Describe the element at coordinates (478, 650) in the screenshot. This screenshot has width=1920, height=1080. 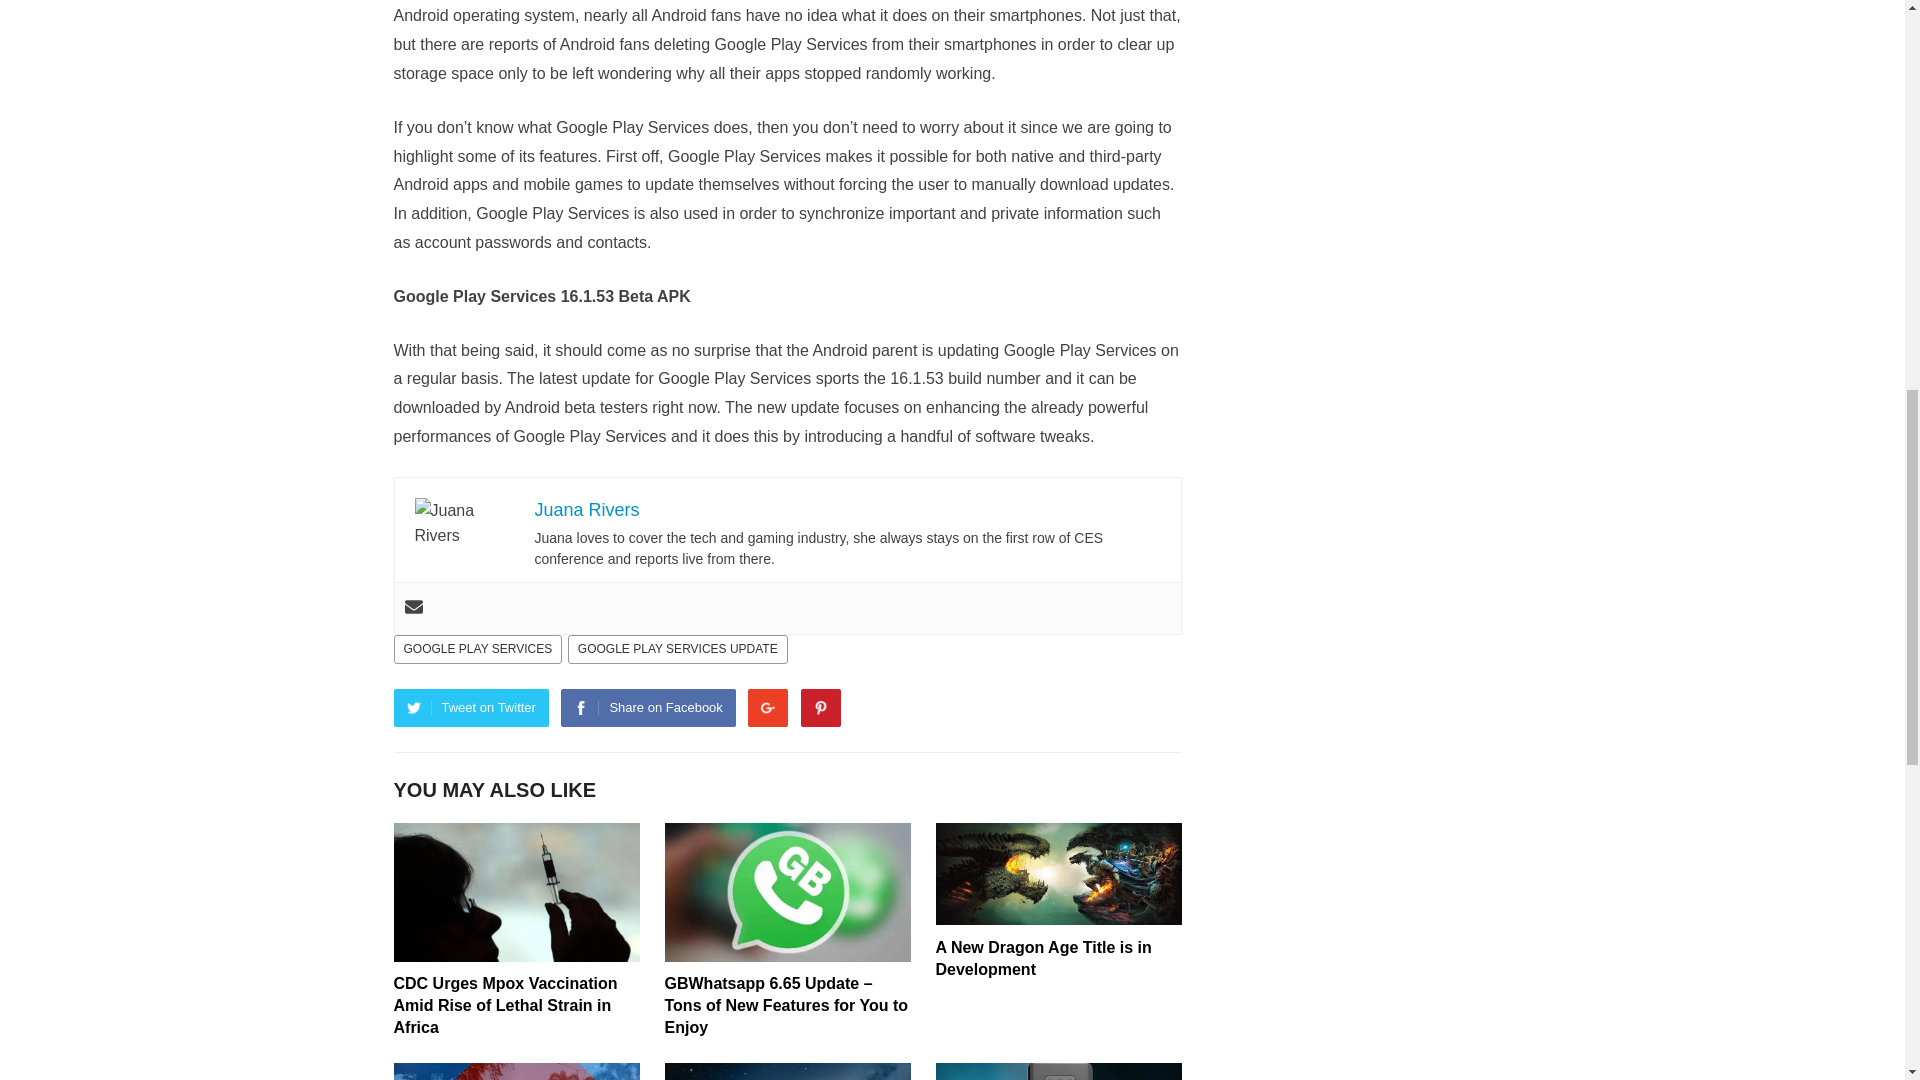
I see `GOOGLE PLAY SERVICES` at that location.